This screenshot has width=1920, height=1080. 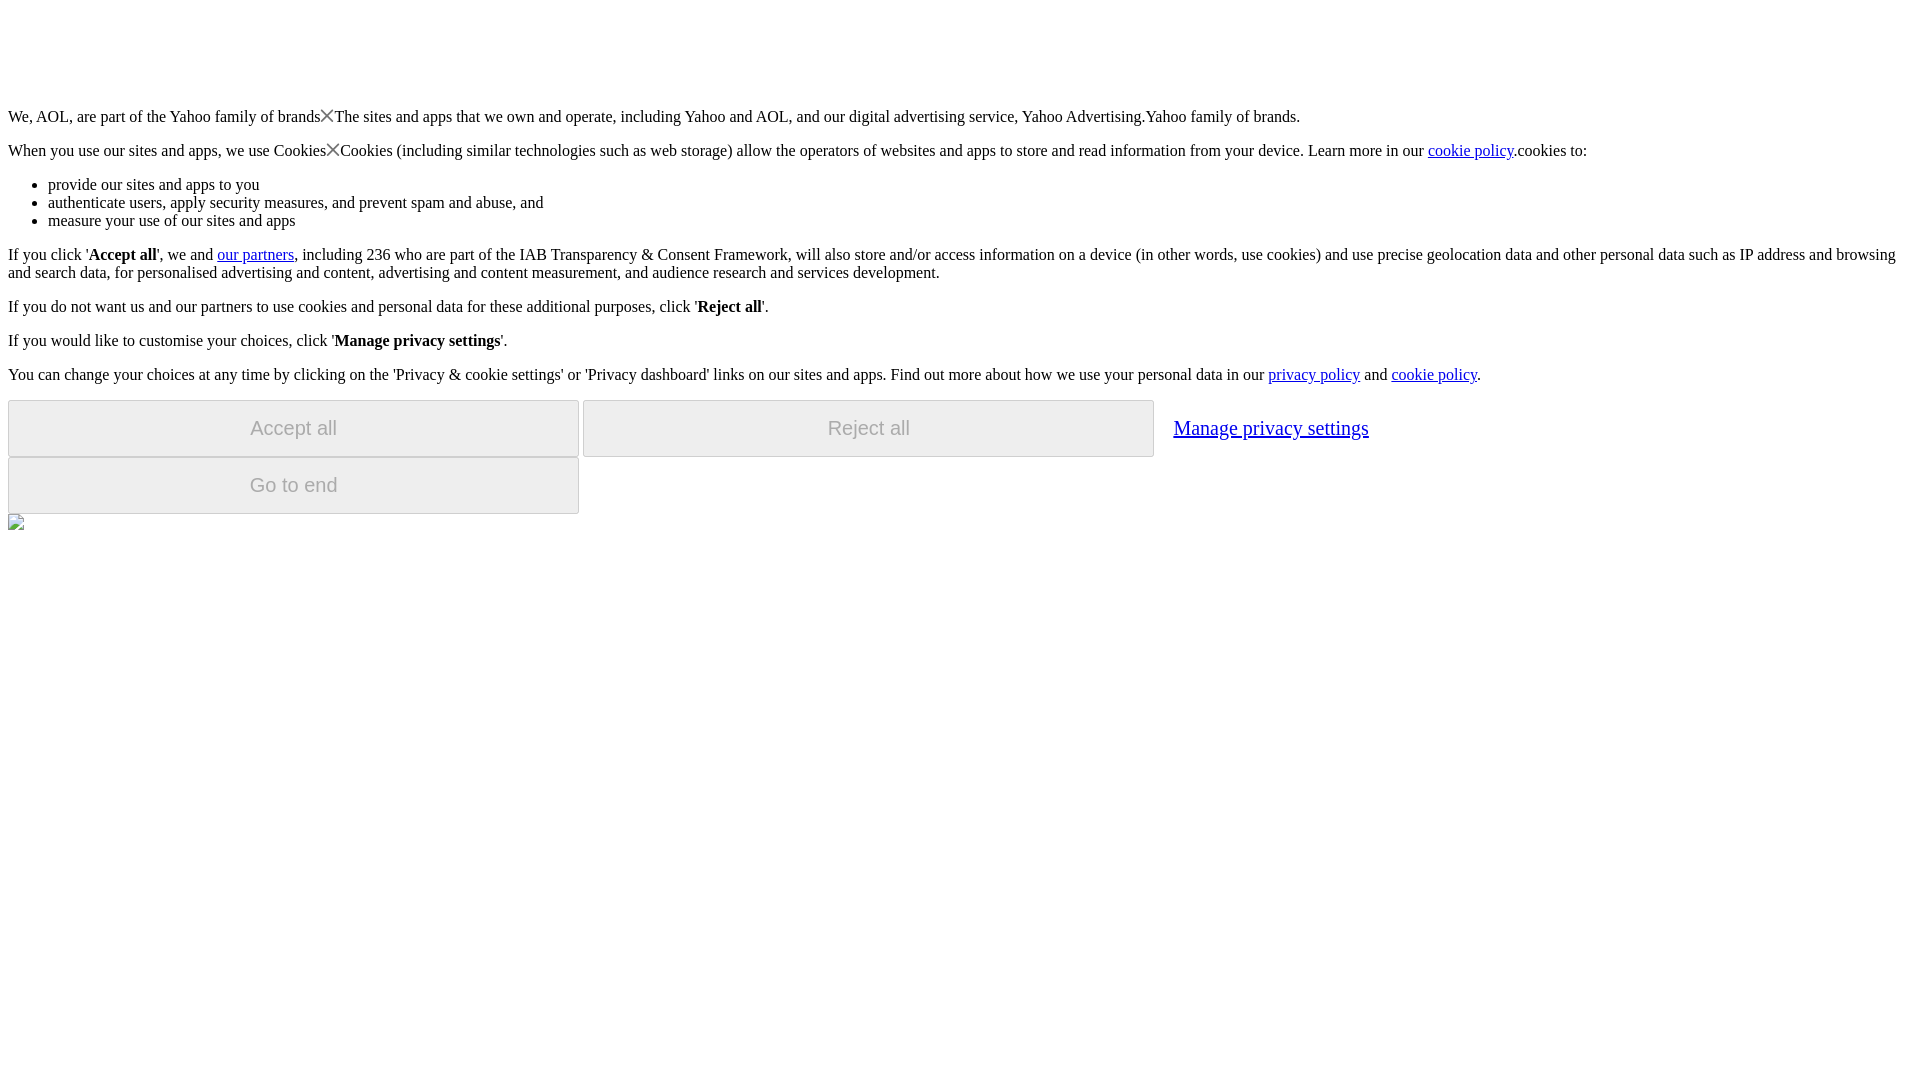 I want to click on Reject all, so click(x=868, y=428).